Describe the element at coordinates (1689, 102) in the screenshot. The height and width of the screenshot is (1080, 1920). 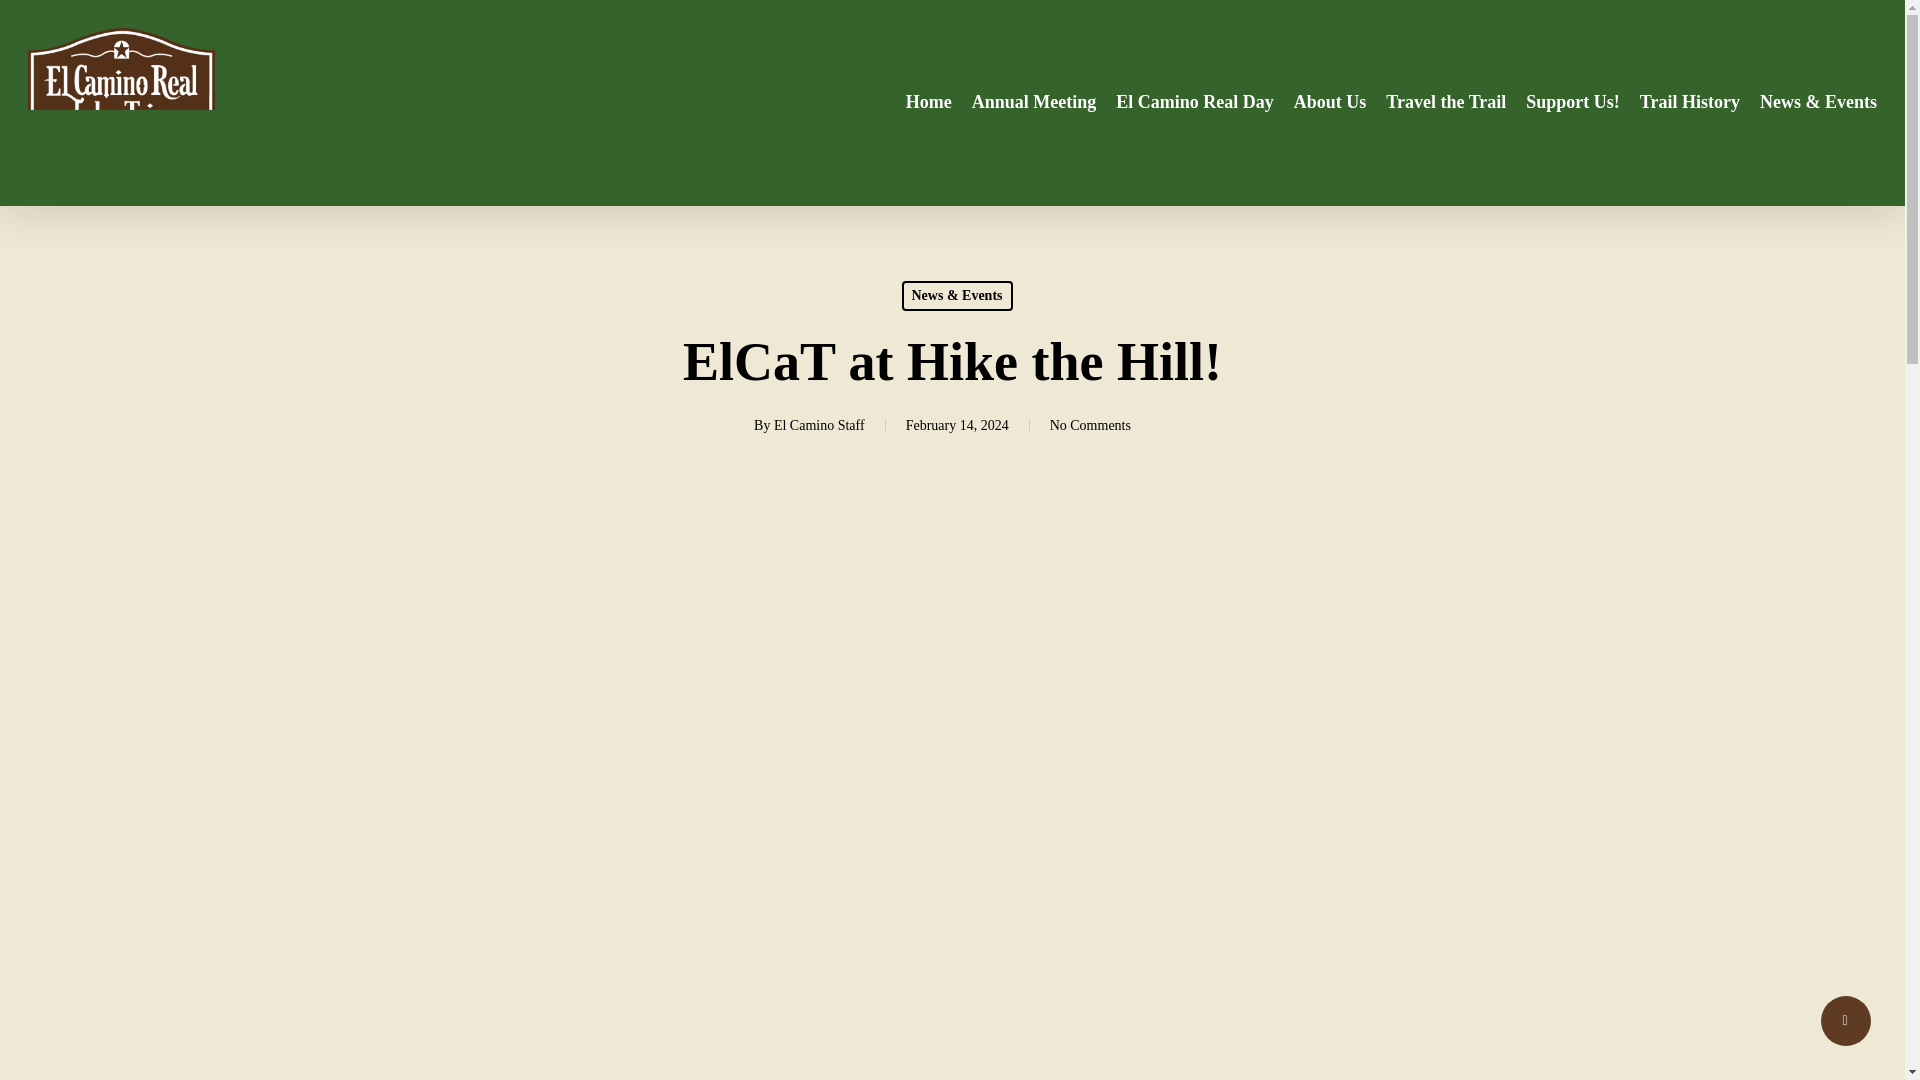
I see `Trail History` at that location.